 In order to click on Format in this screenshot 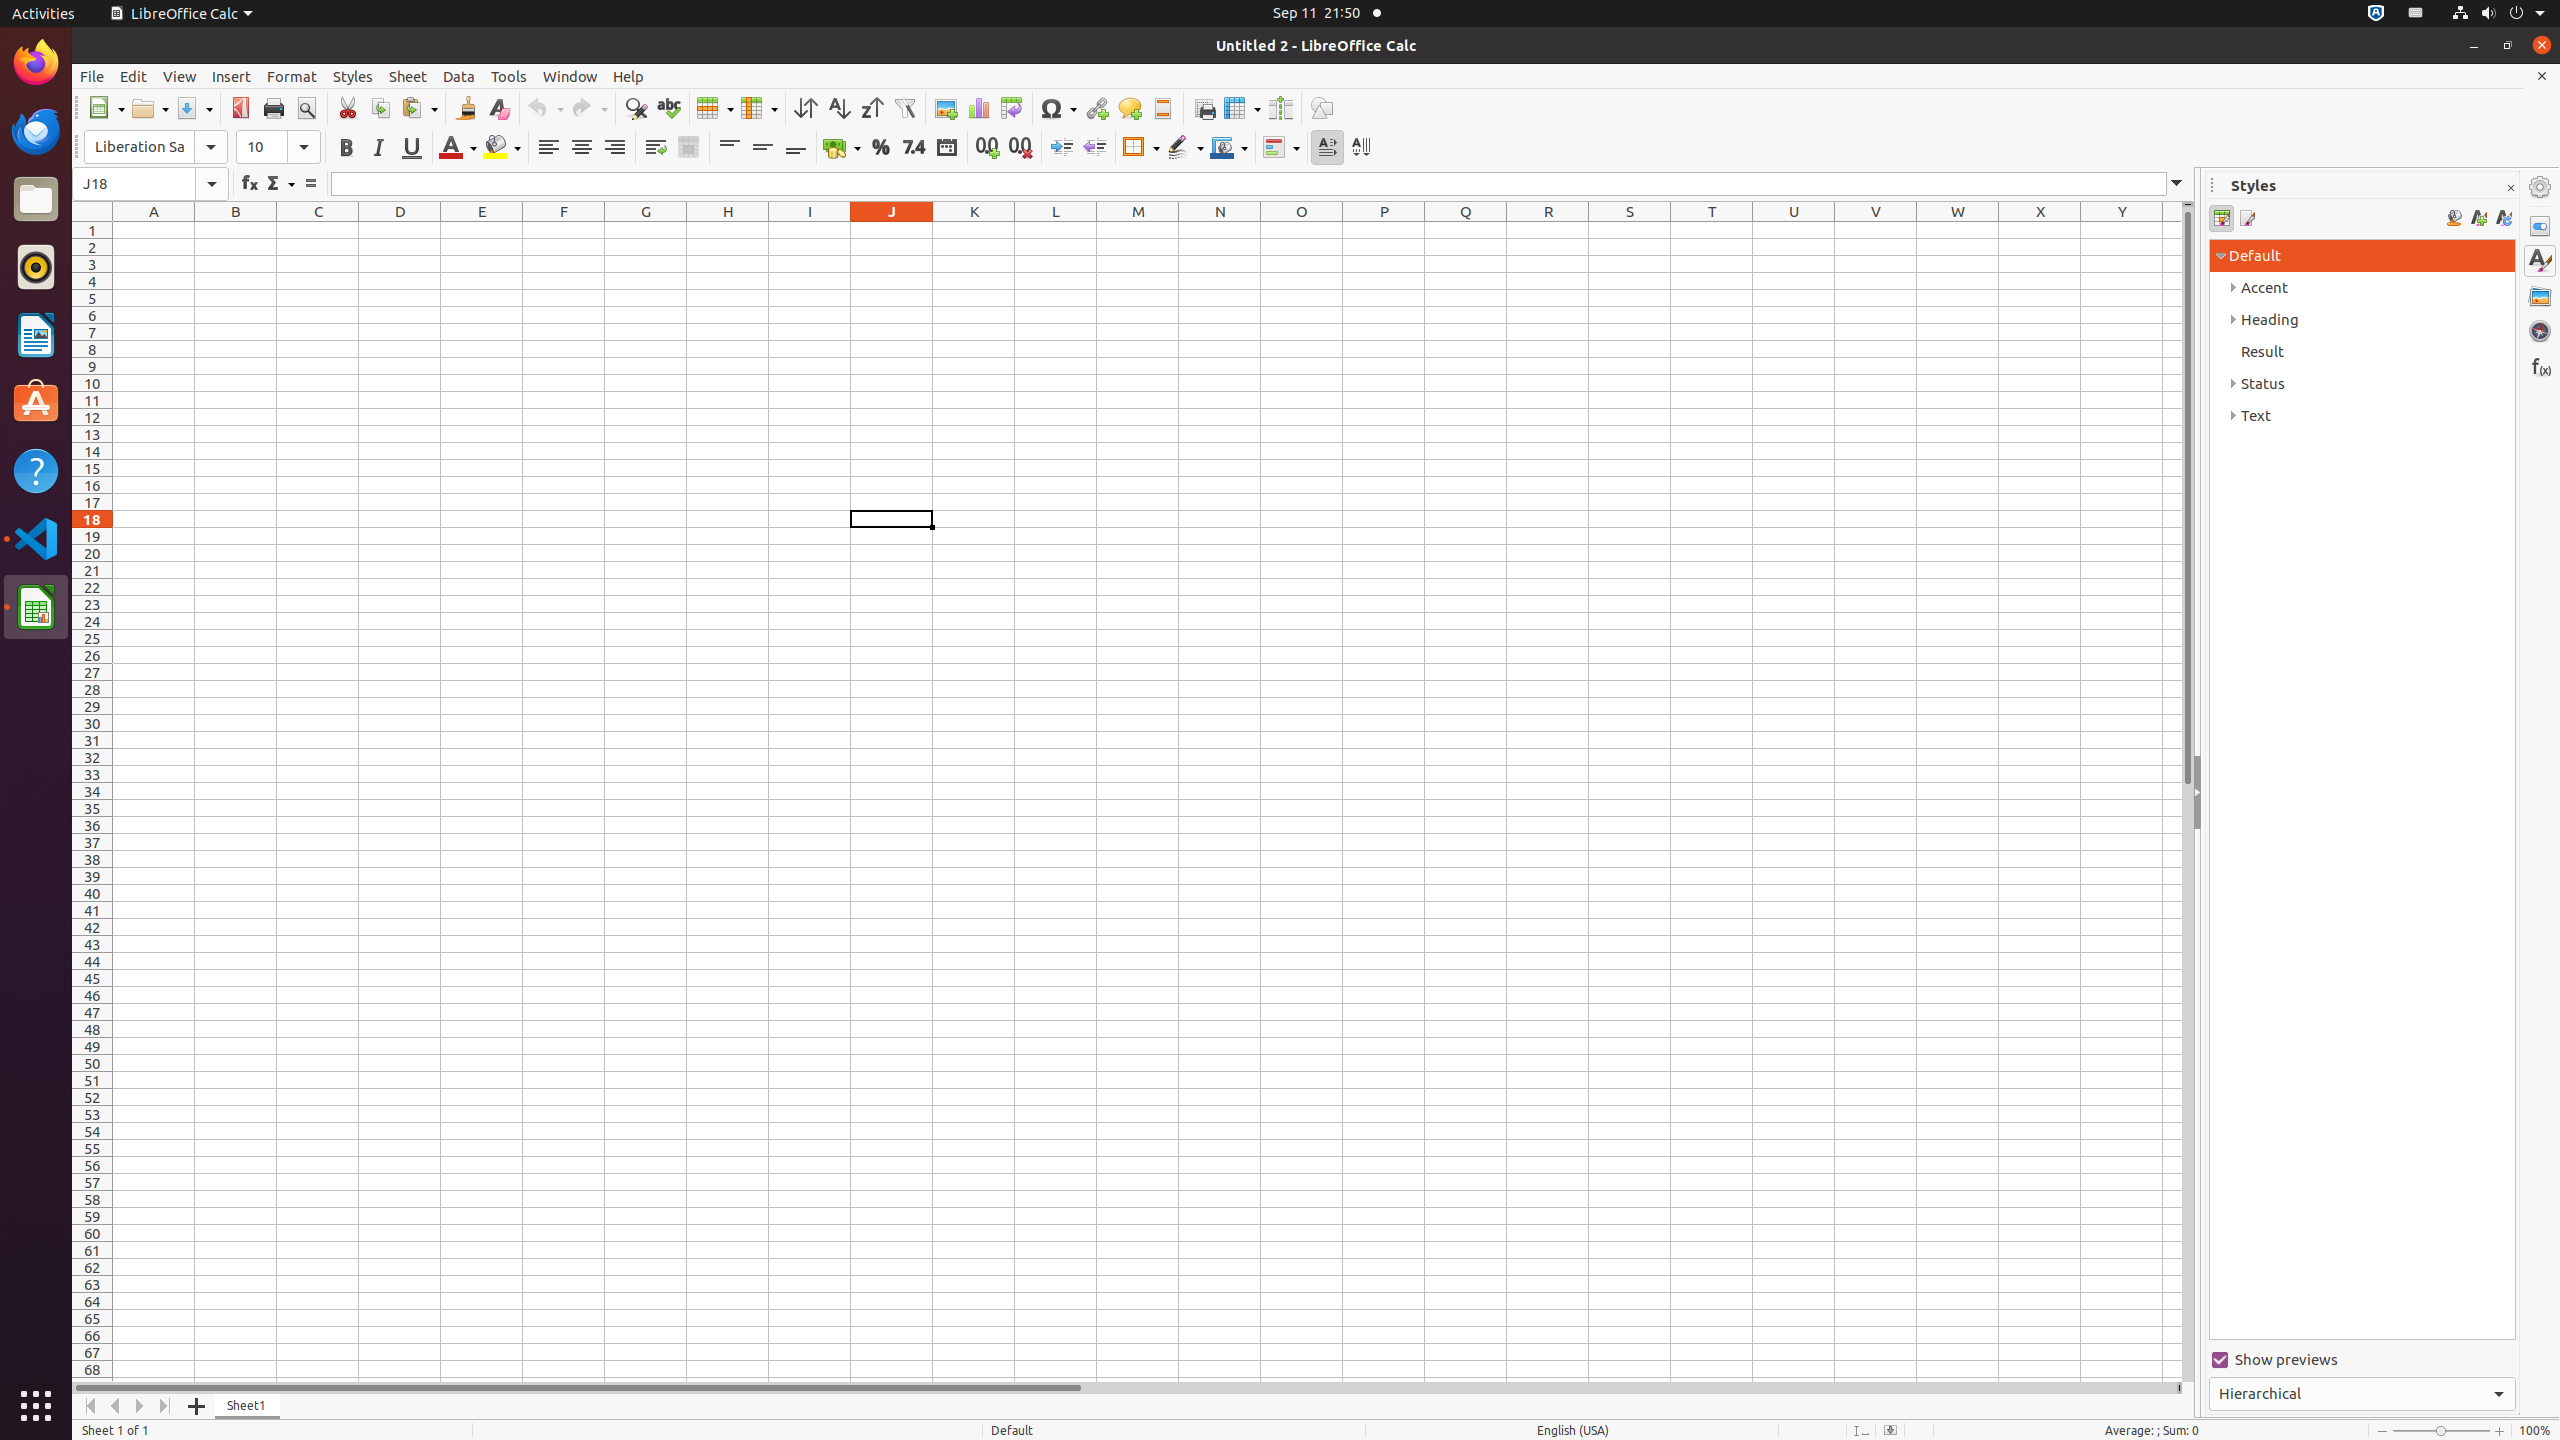, I will do `click(292, 76)`.